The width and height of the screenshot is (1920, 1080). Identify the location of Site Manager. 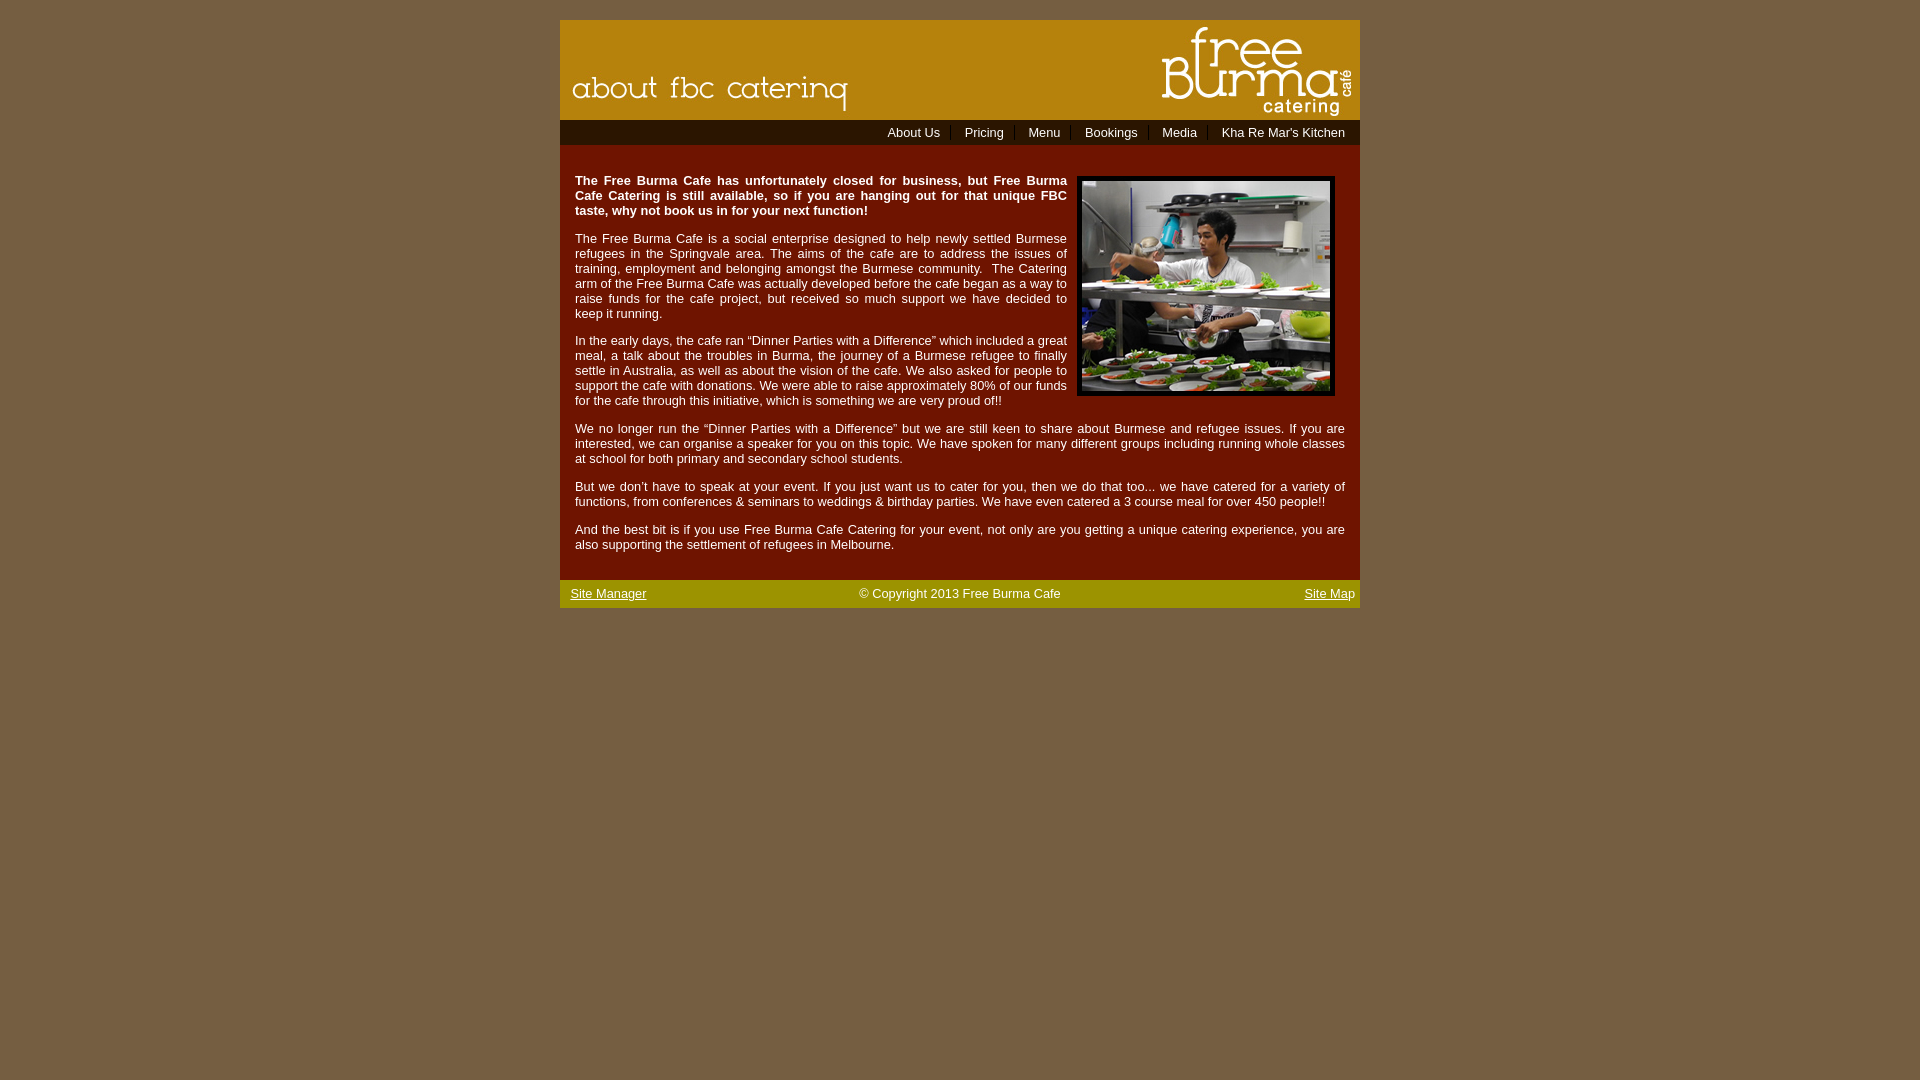
(608, 594).